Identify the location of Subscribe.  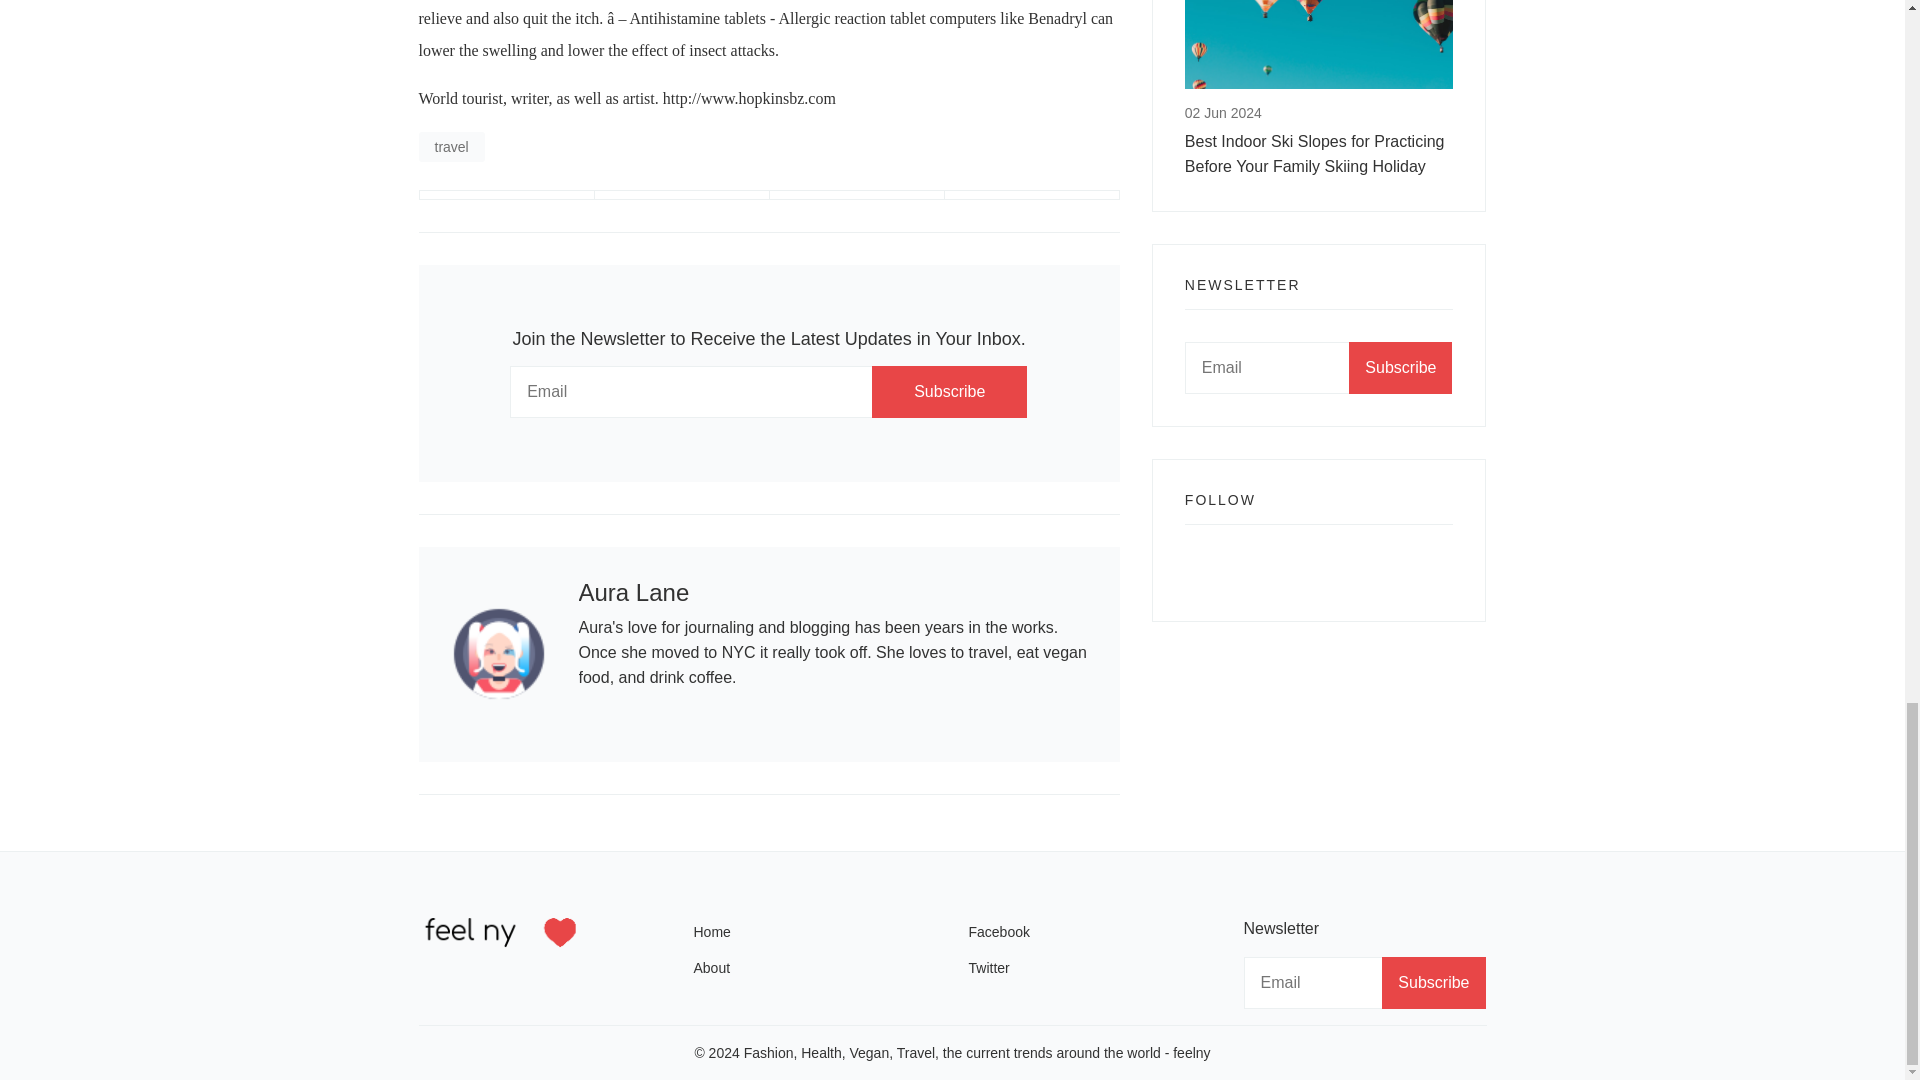
(949, 392).